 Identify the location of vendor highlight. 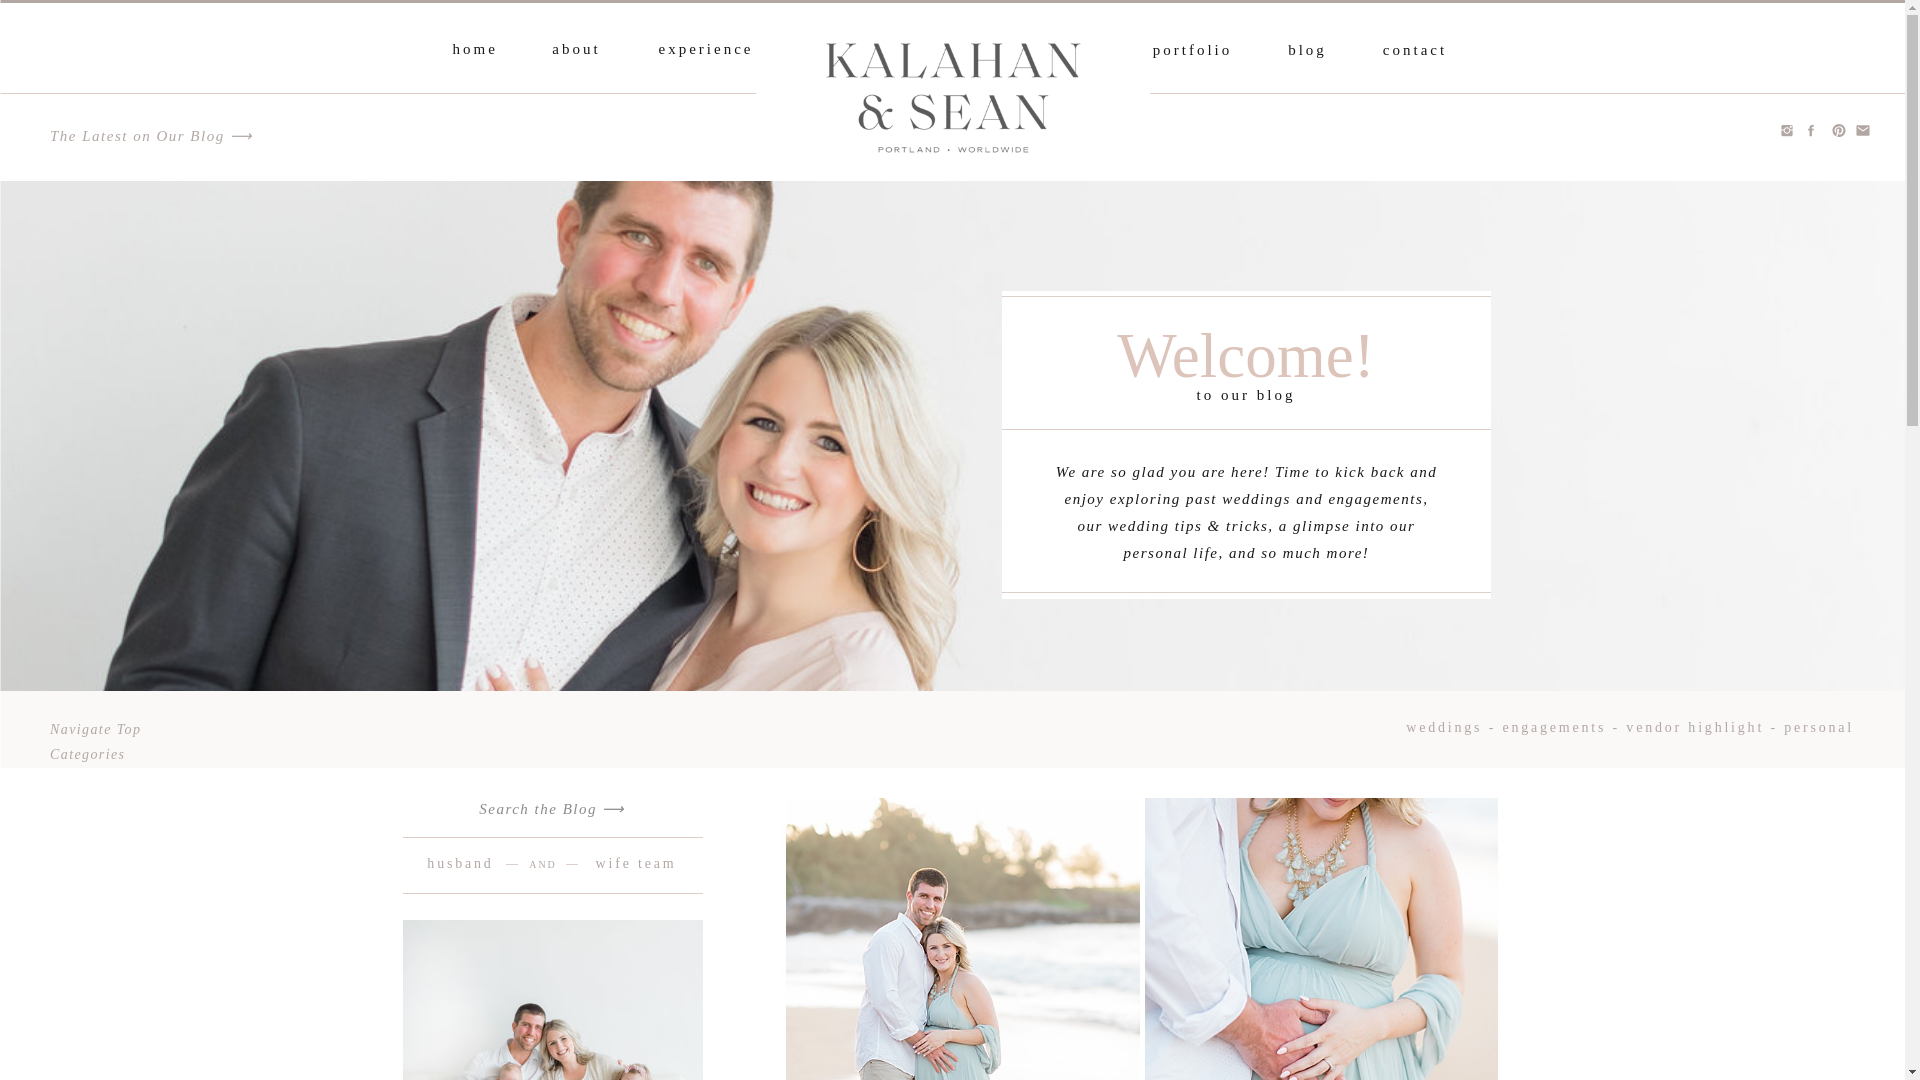
(1695, 728).